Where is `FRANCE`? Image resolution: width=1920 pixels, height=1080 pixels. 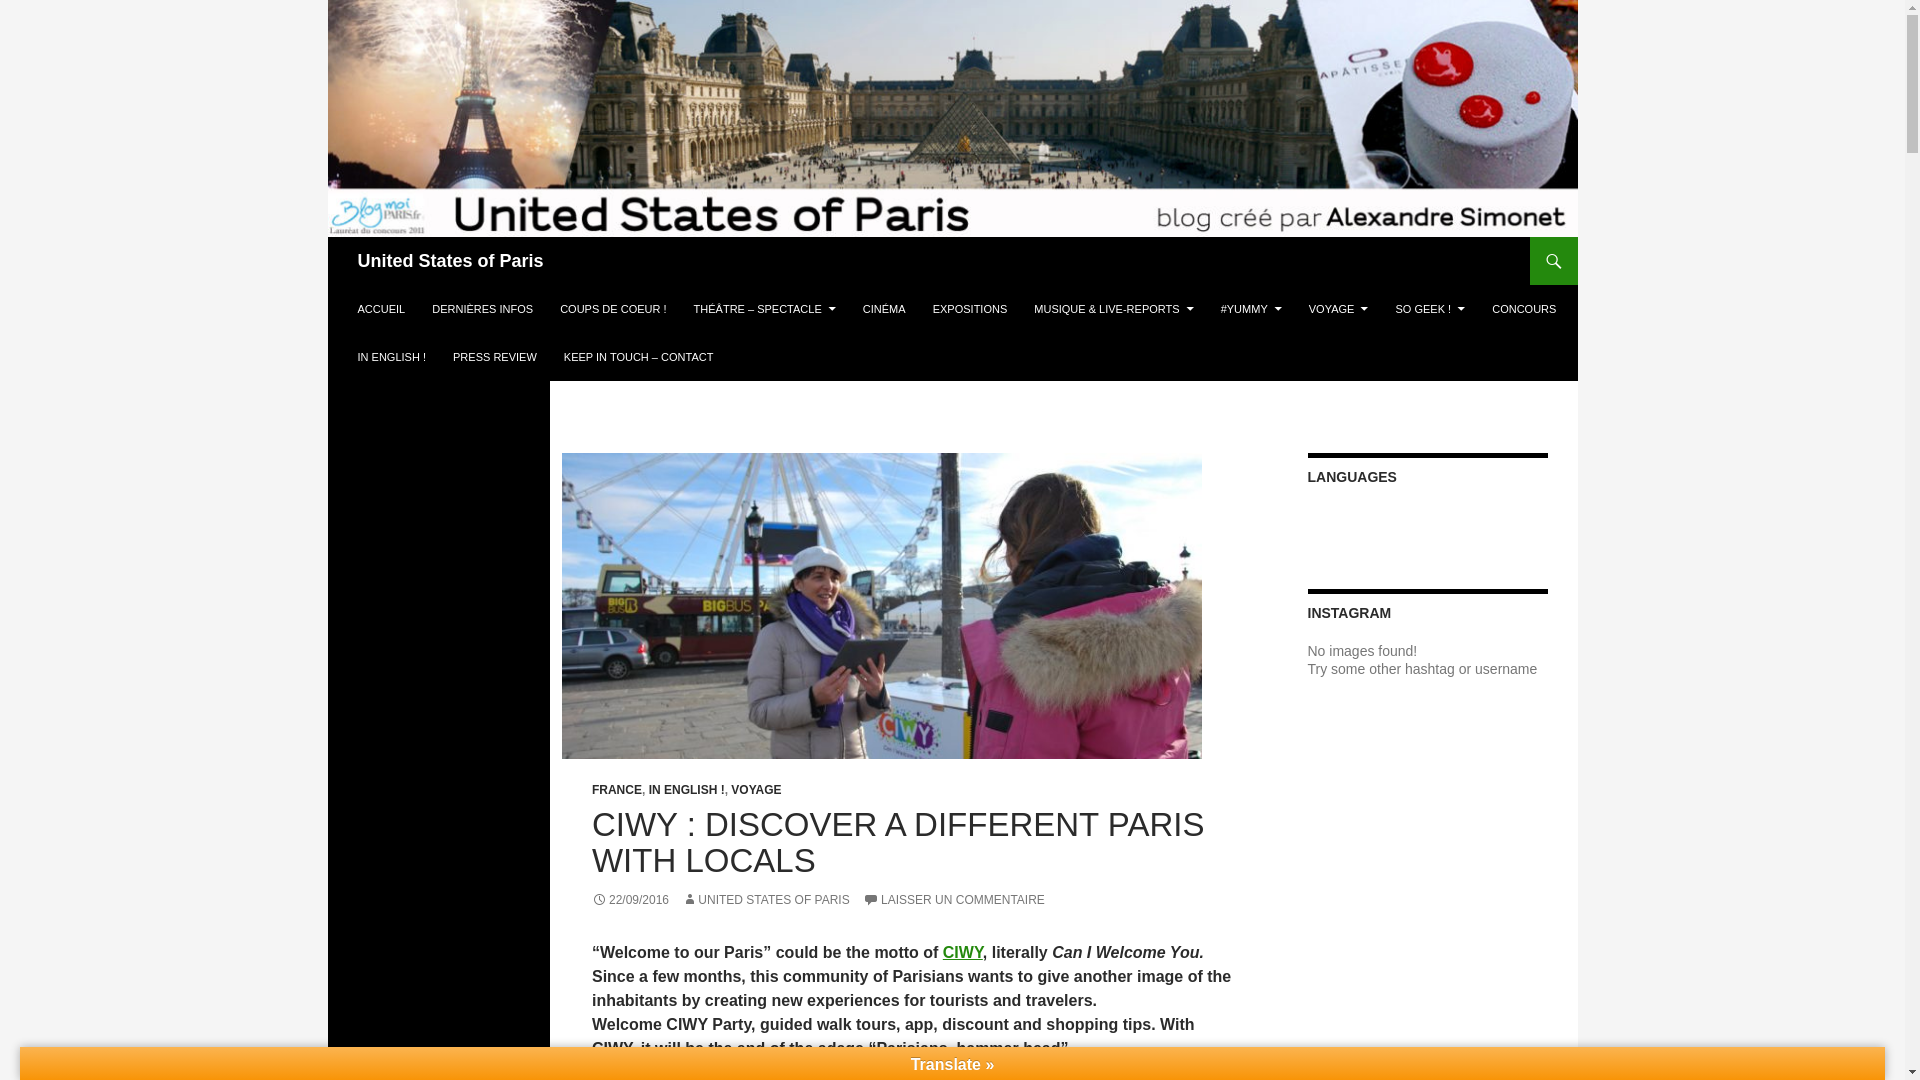
FRANCE is located at coordinates (616, 790).